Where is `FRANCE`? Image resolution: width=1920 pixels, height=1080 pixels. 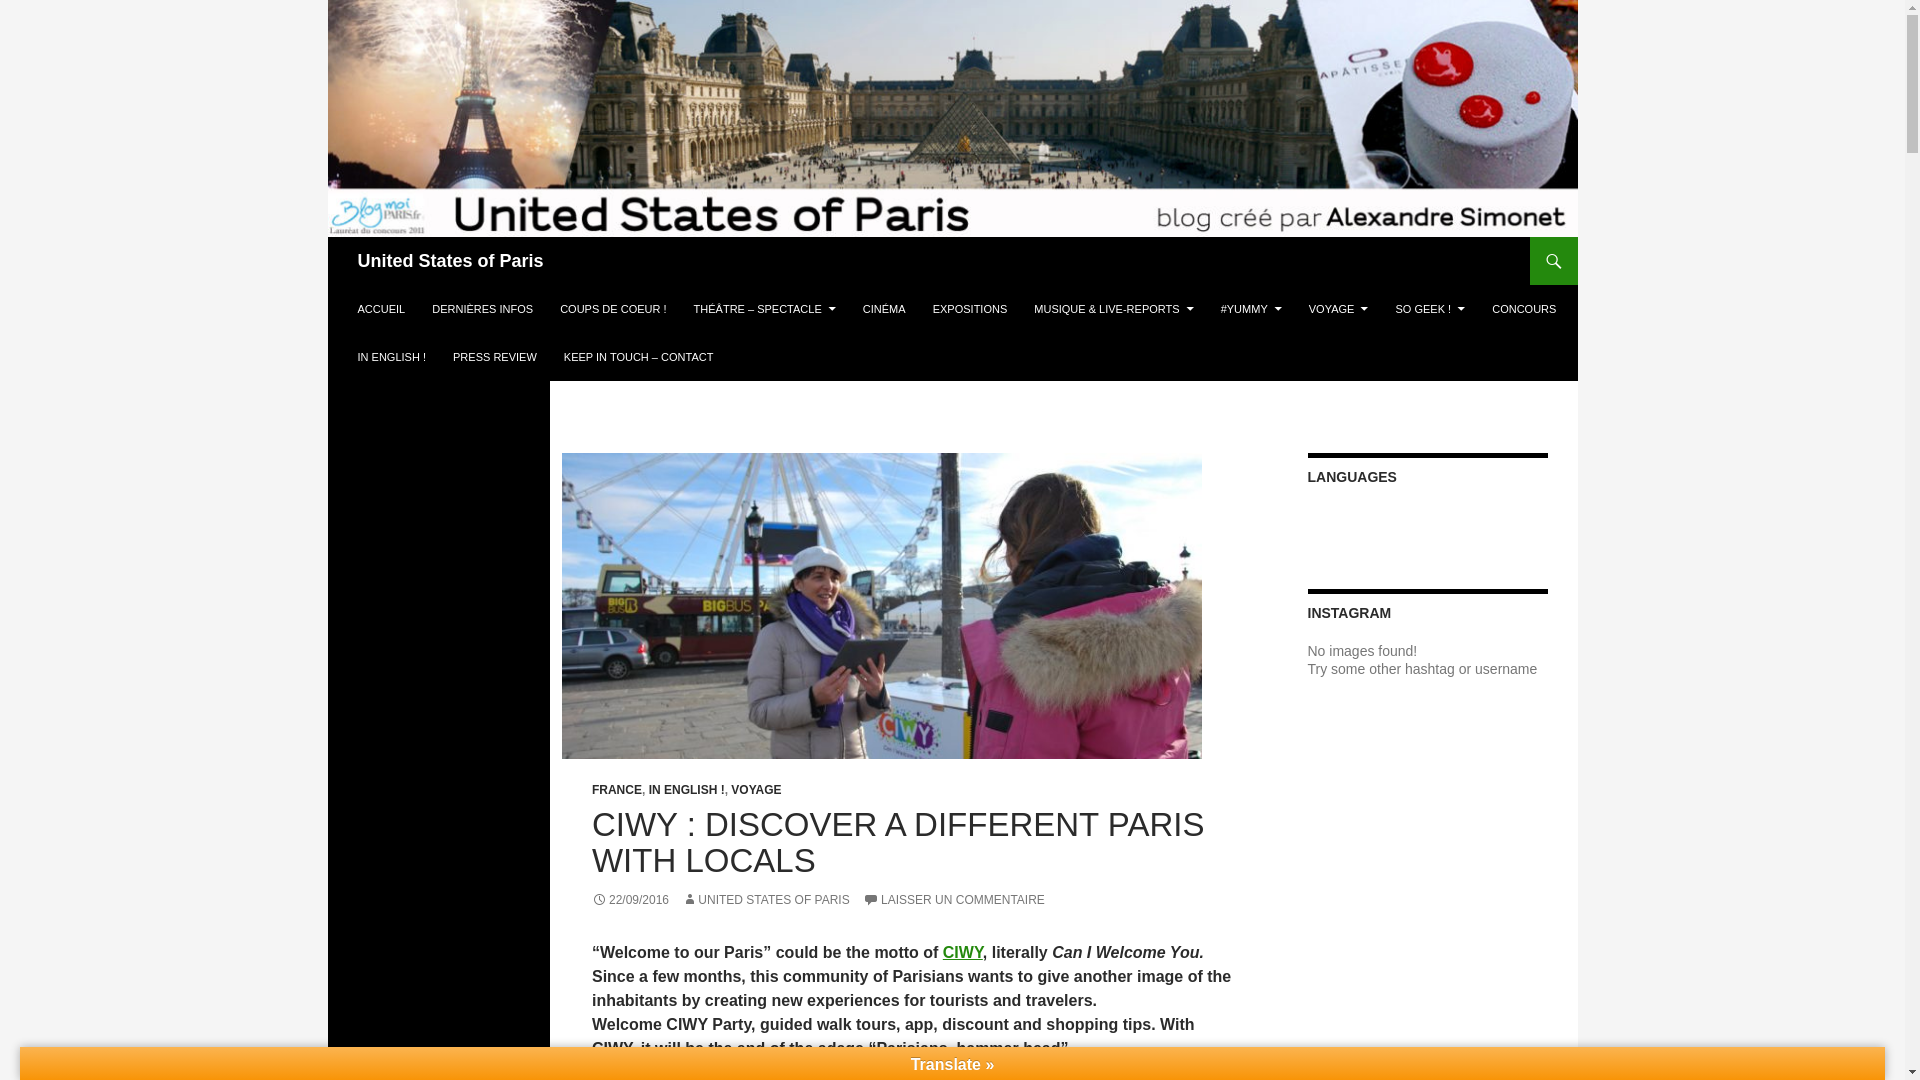
FRANCE is located at coordinates (616, 790).